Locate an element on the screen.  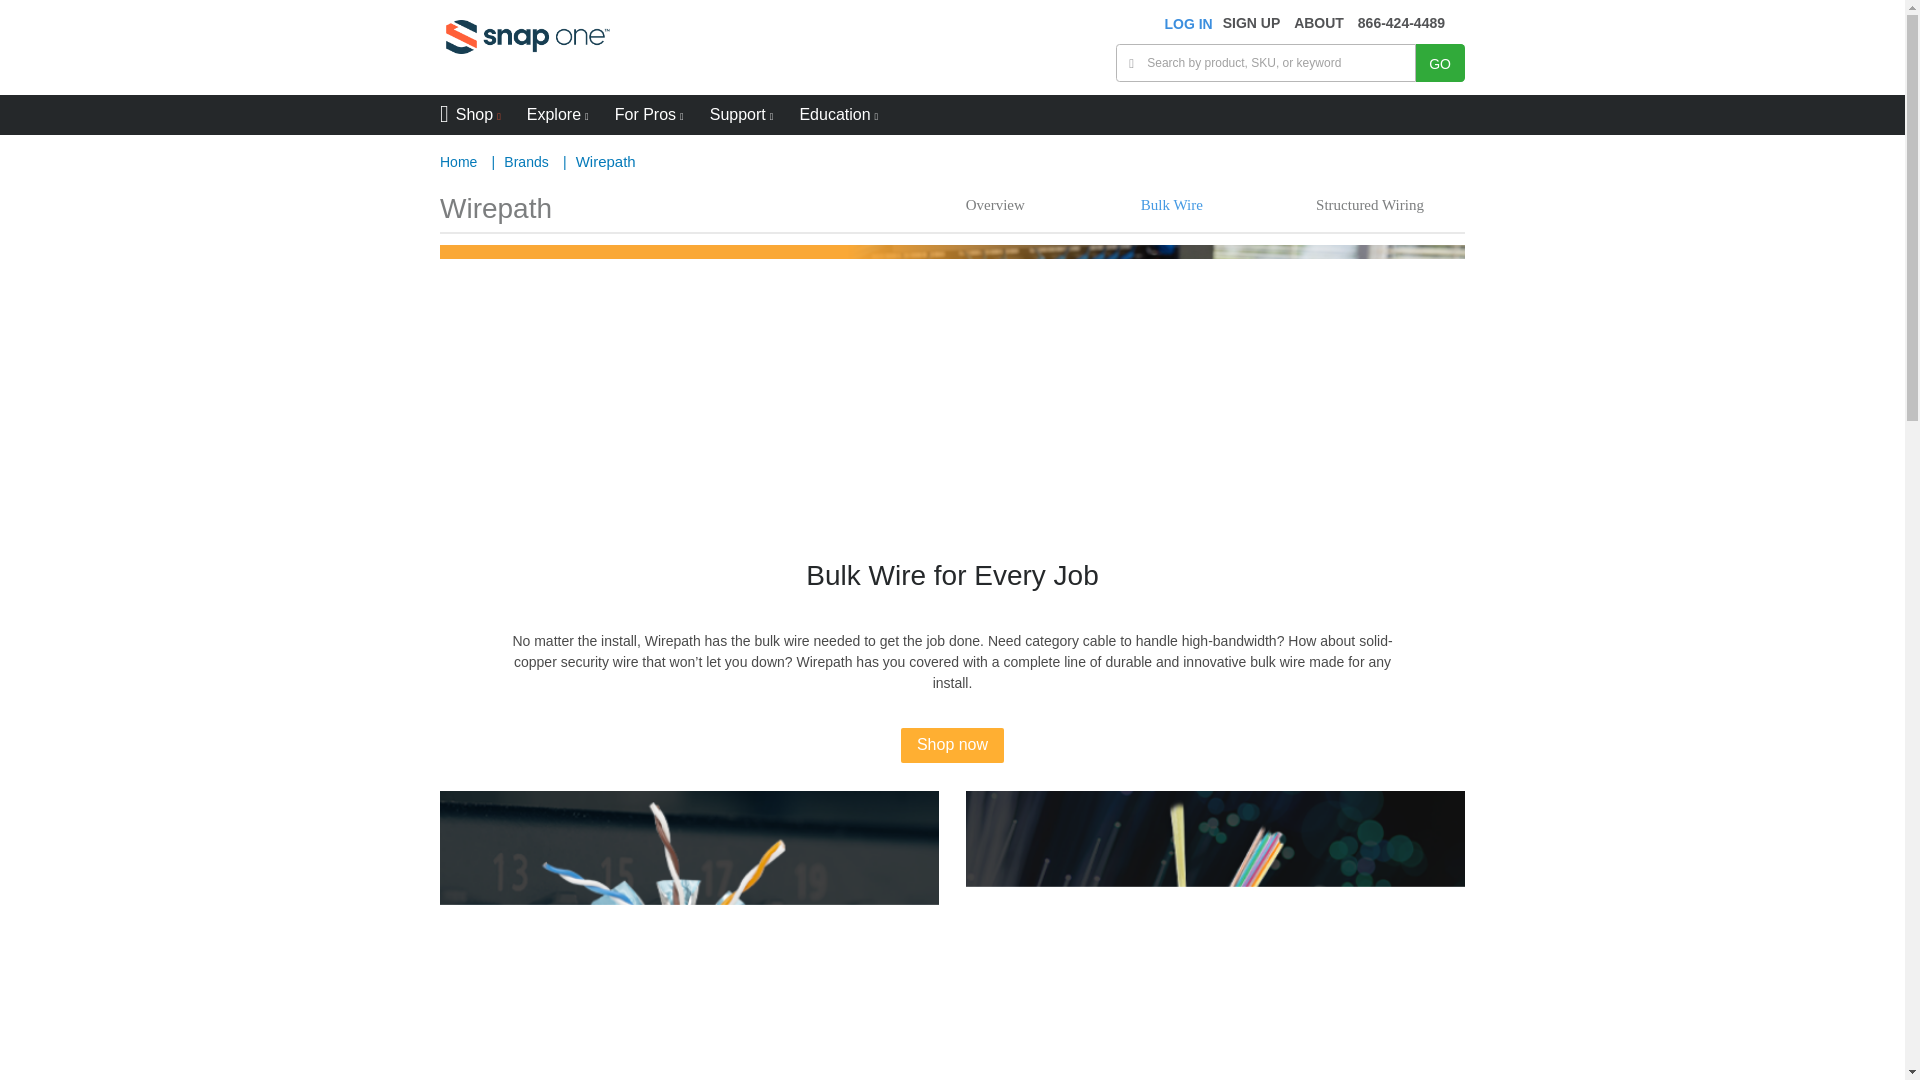
Explore is located at coordinates (558, 116).